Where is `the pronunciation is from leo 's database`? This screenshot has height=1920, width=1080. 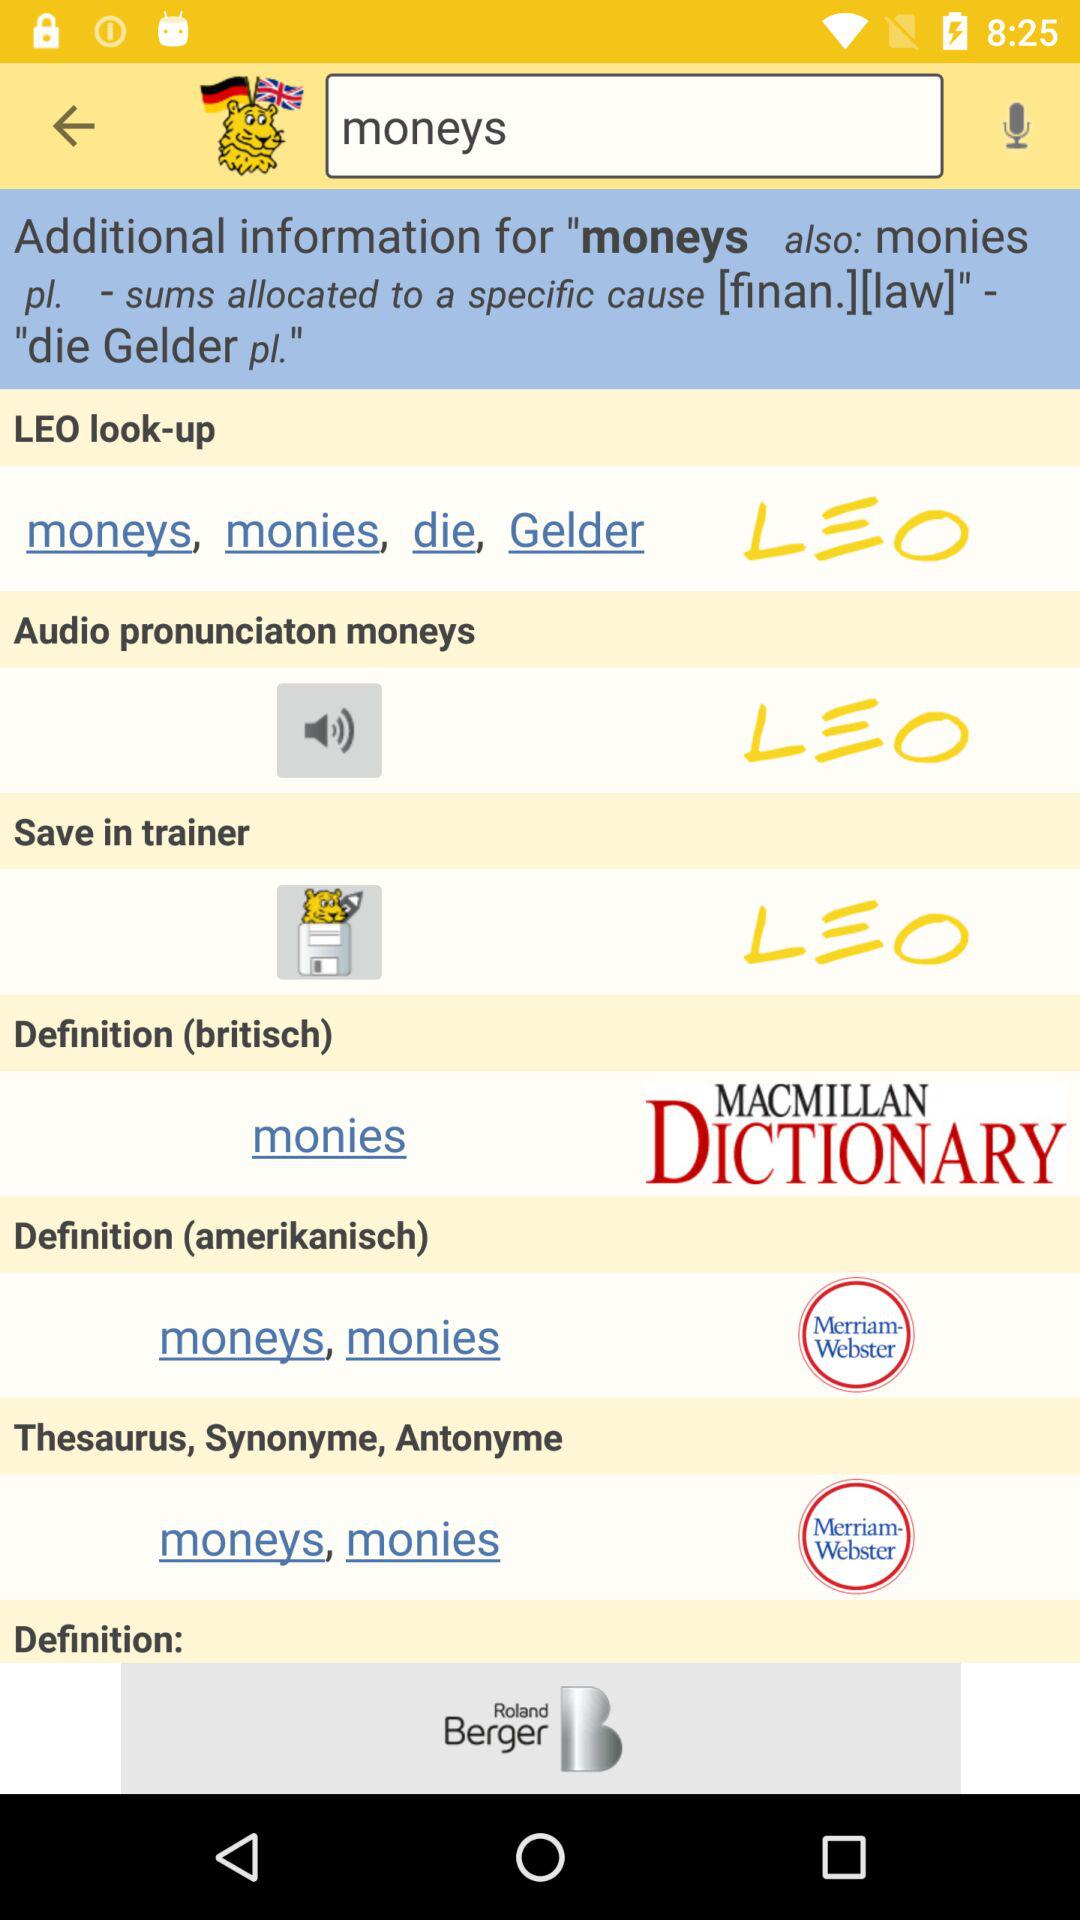 the pronunciation is from leo 's database is located at coordinates (856, 730).